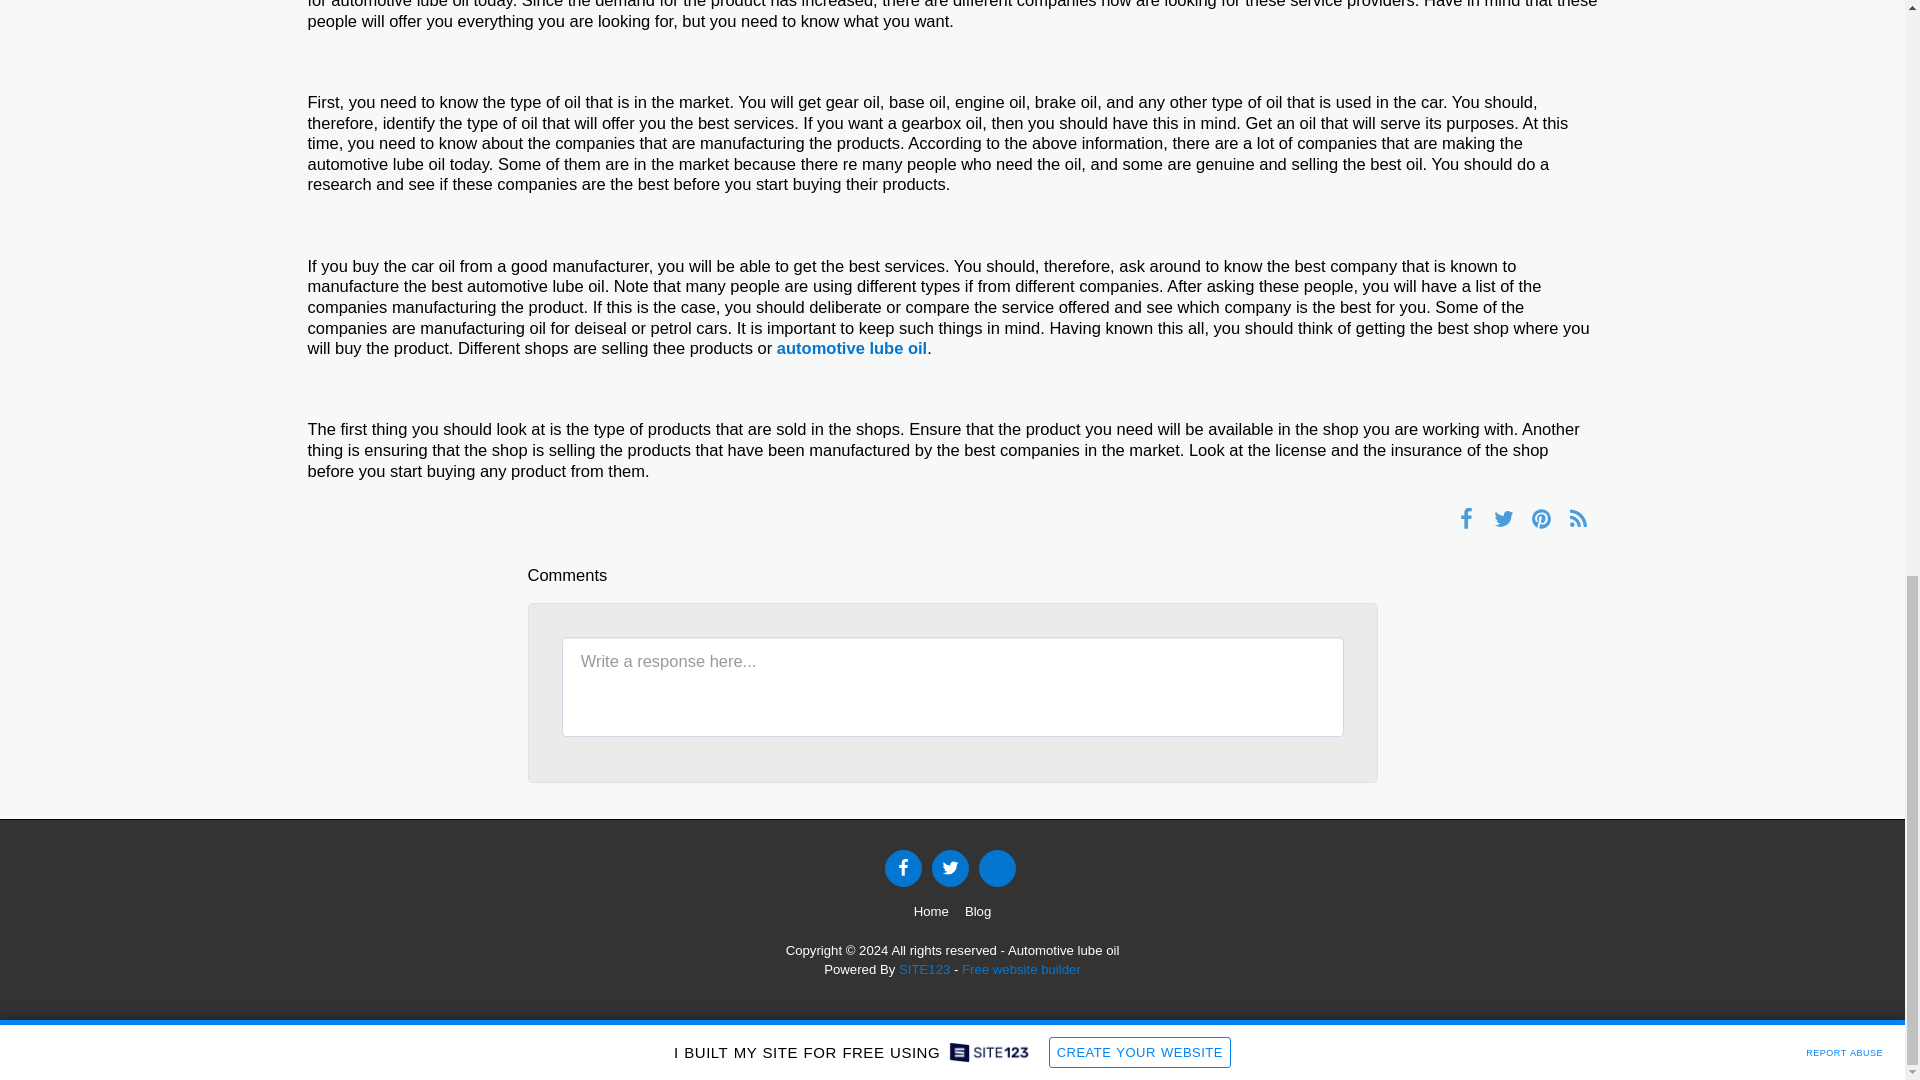 The height and width of the screenshot is (1080, 1920). I want to click on Home, so click(930, 912).